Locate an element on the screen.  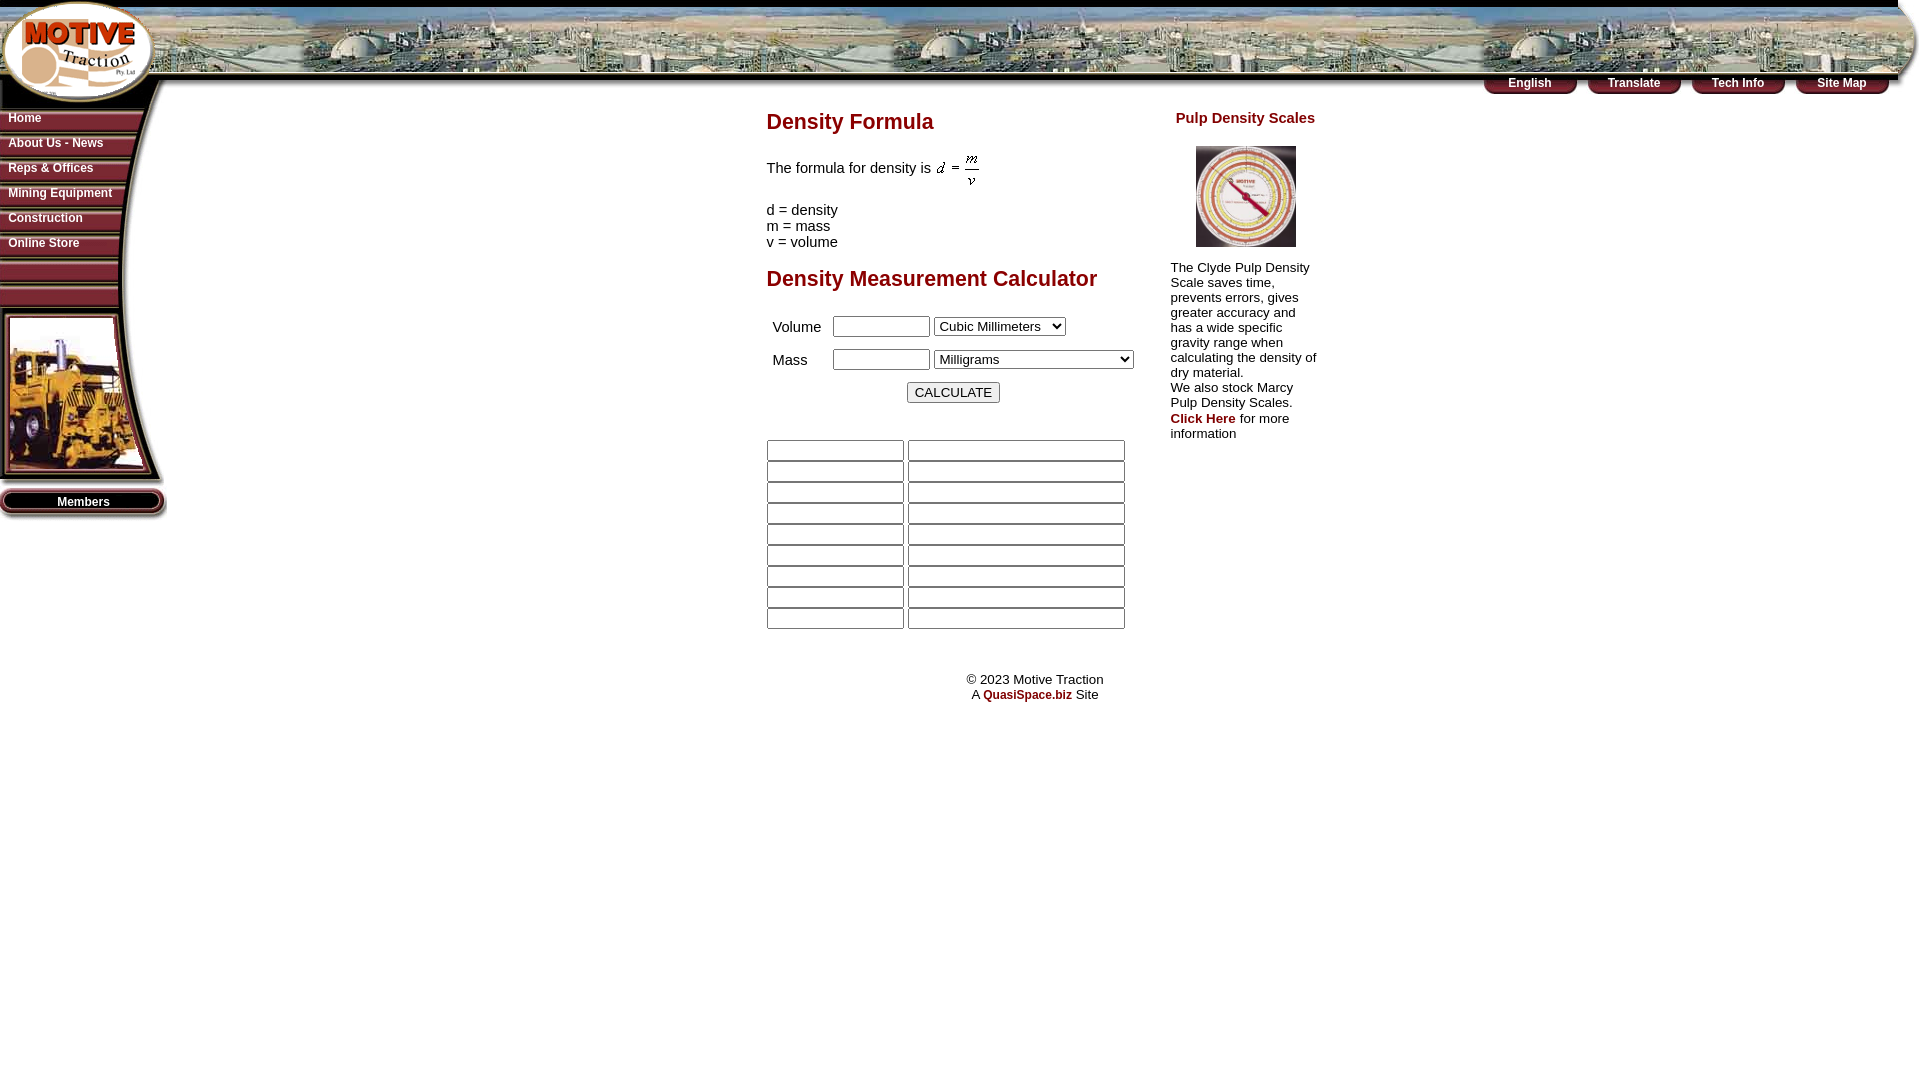
Reps & Offices is located at coordinates (50, 168).